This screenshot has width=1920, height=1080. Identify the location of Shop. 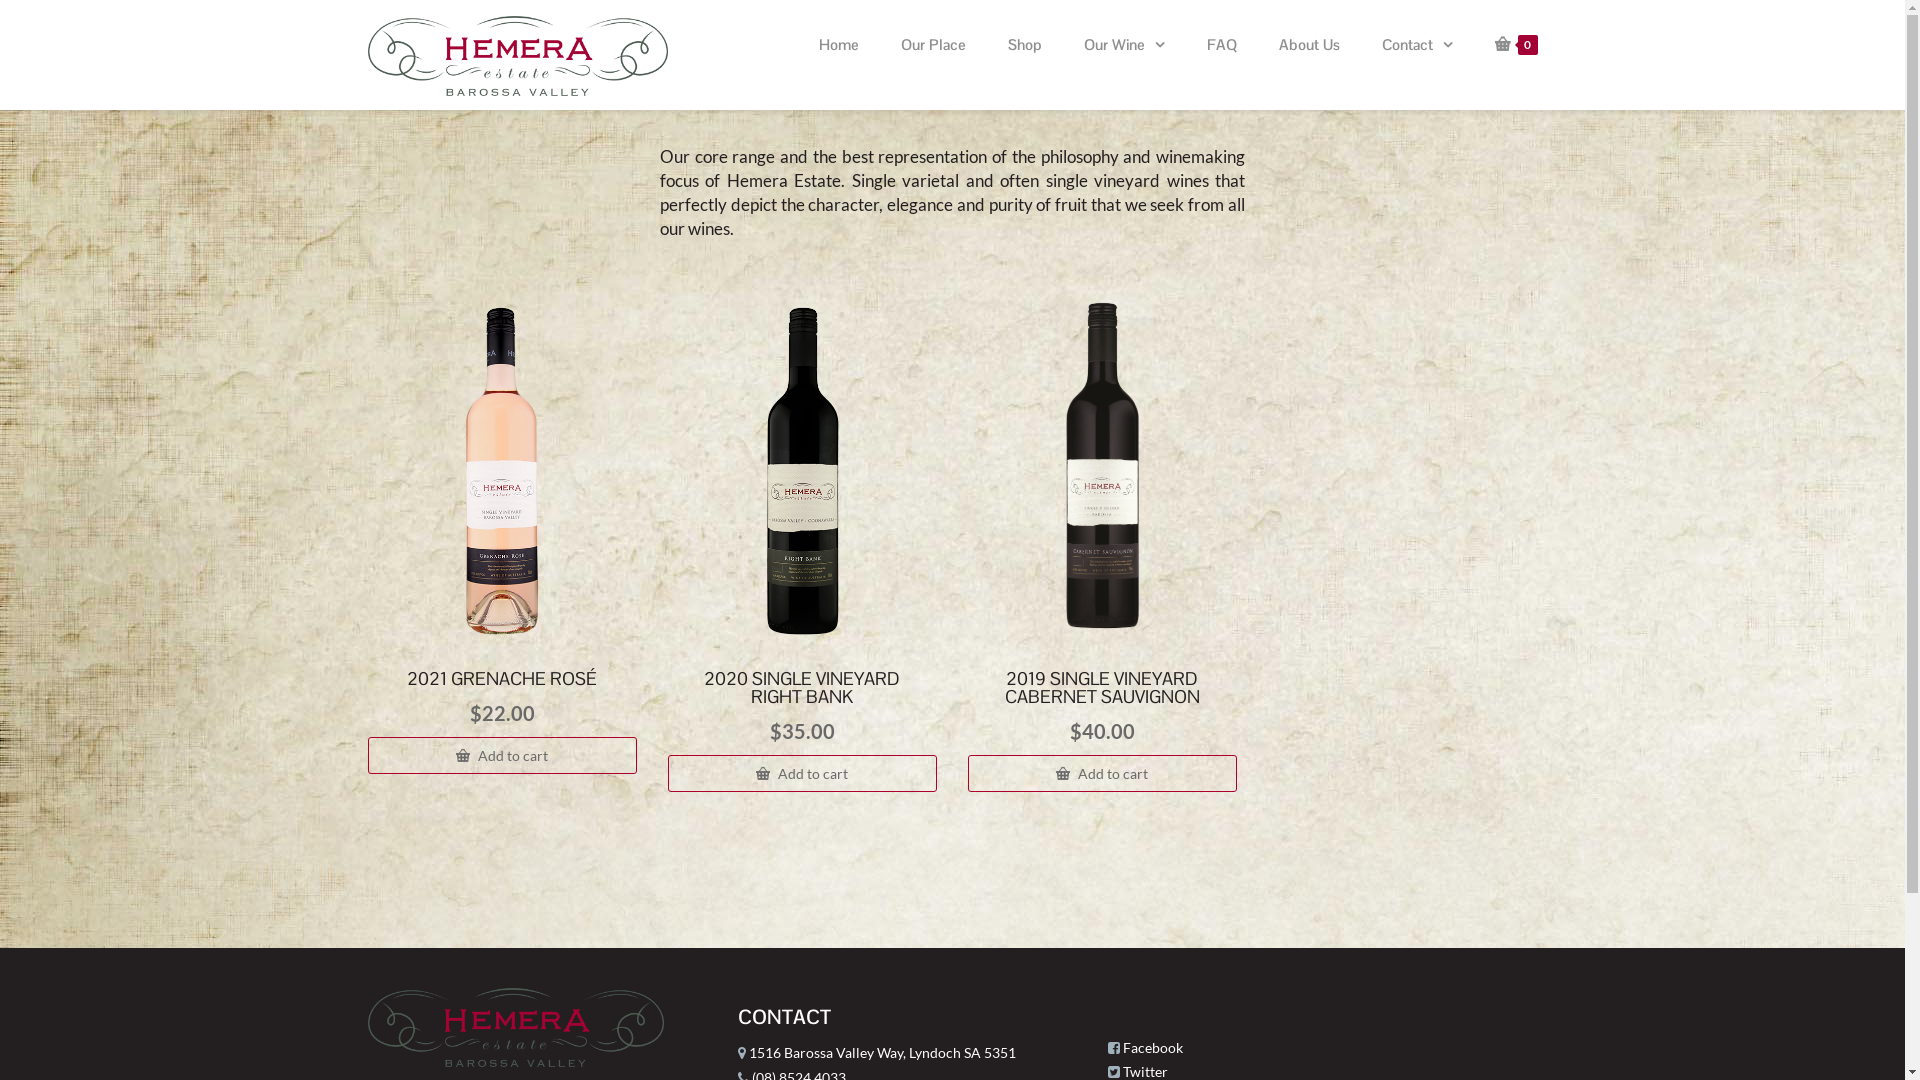
(1024, 55).